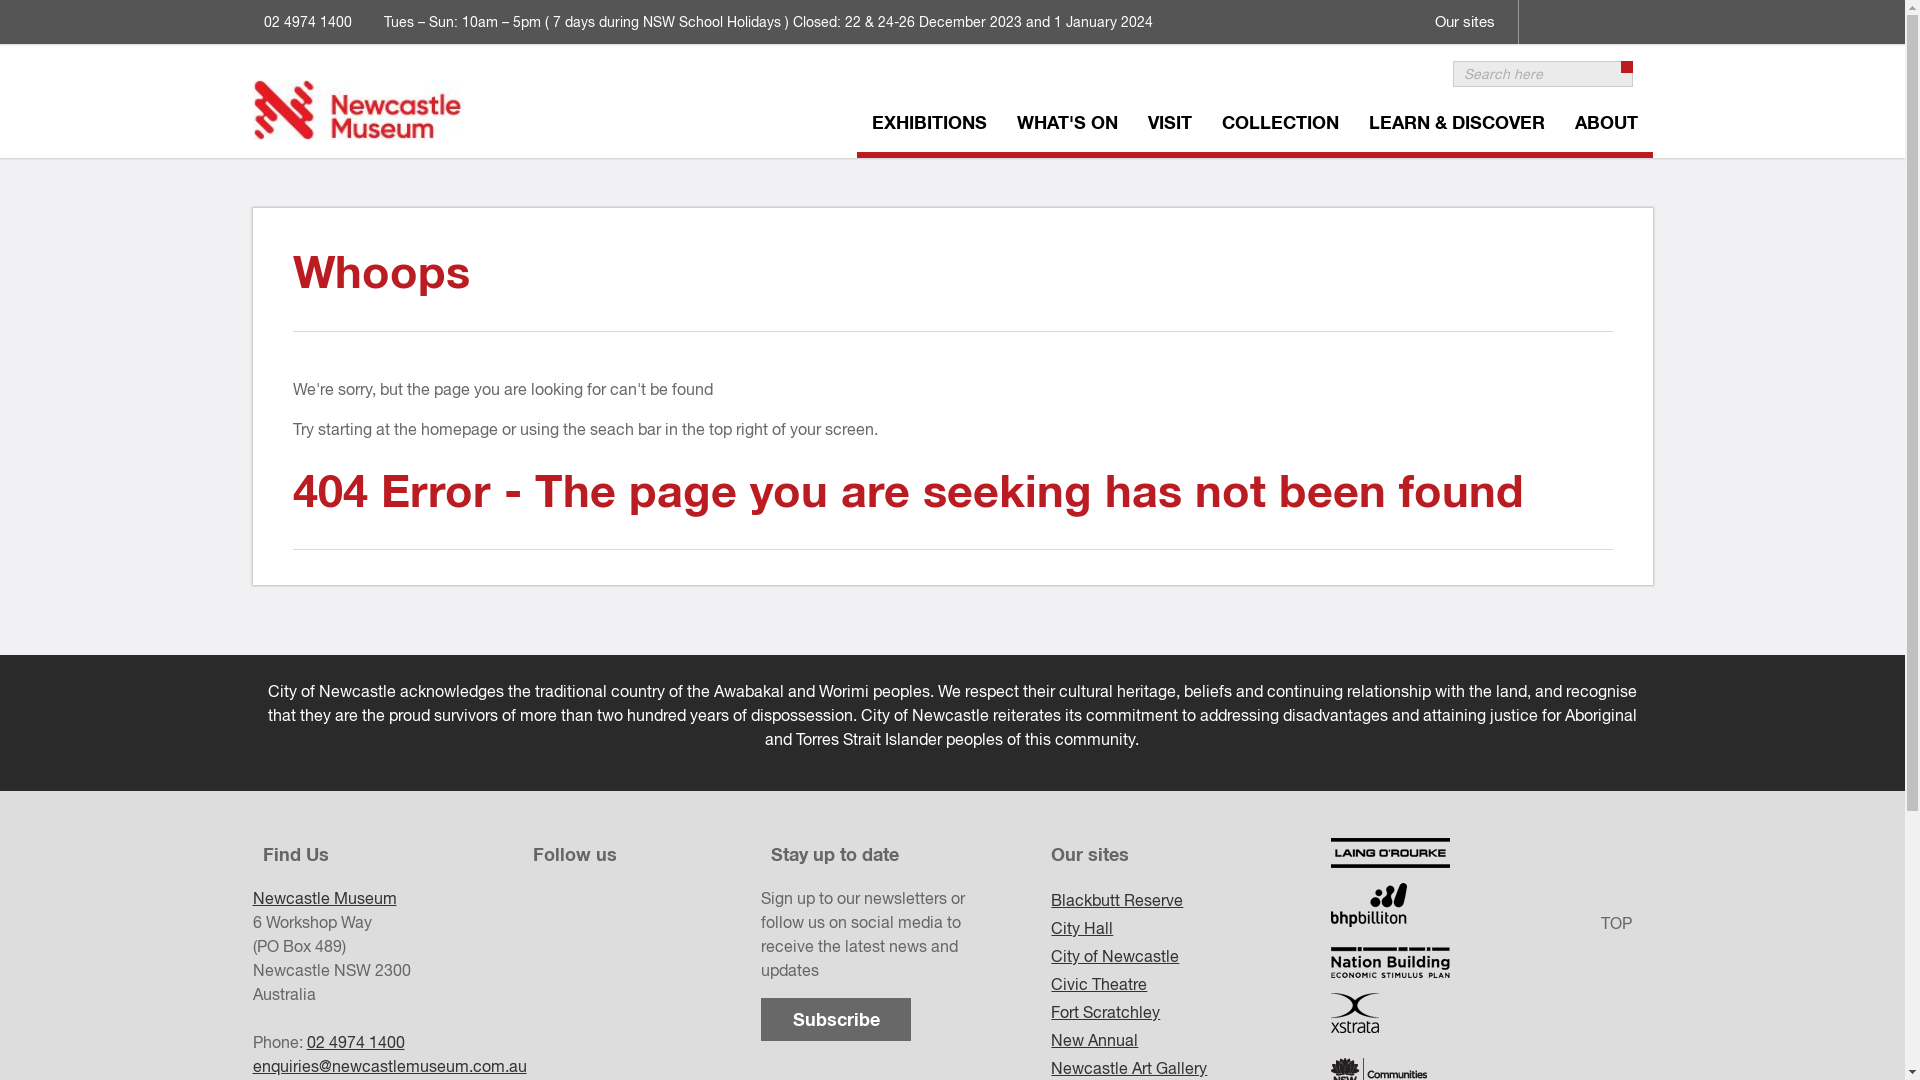 The width and height of the screenshot is (1920, 1080). Describe the element at coordinates (1457, 126) in the screenshot. I see `LEARN & DISCOVER` at that location.